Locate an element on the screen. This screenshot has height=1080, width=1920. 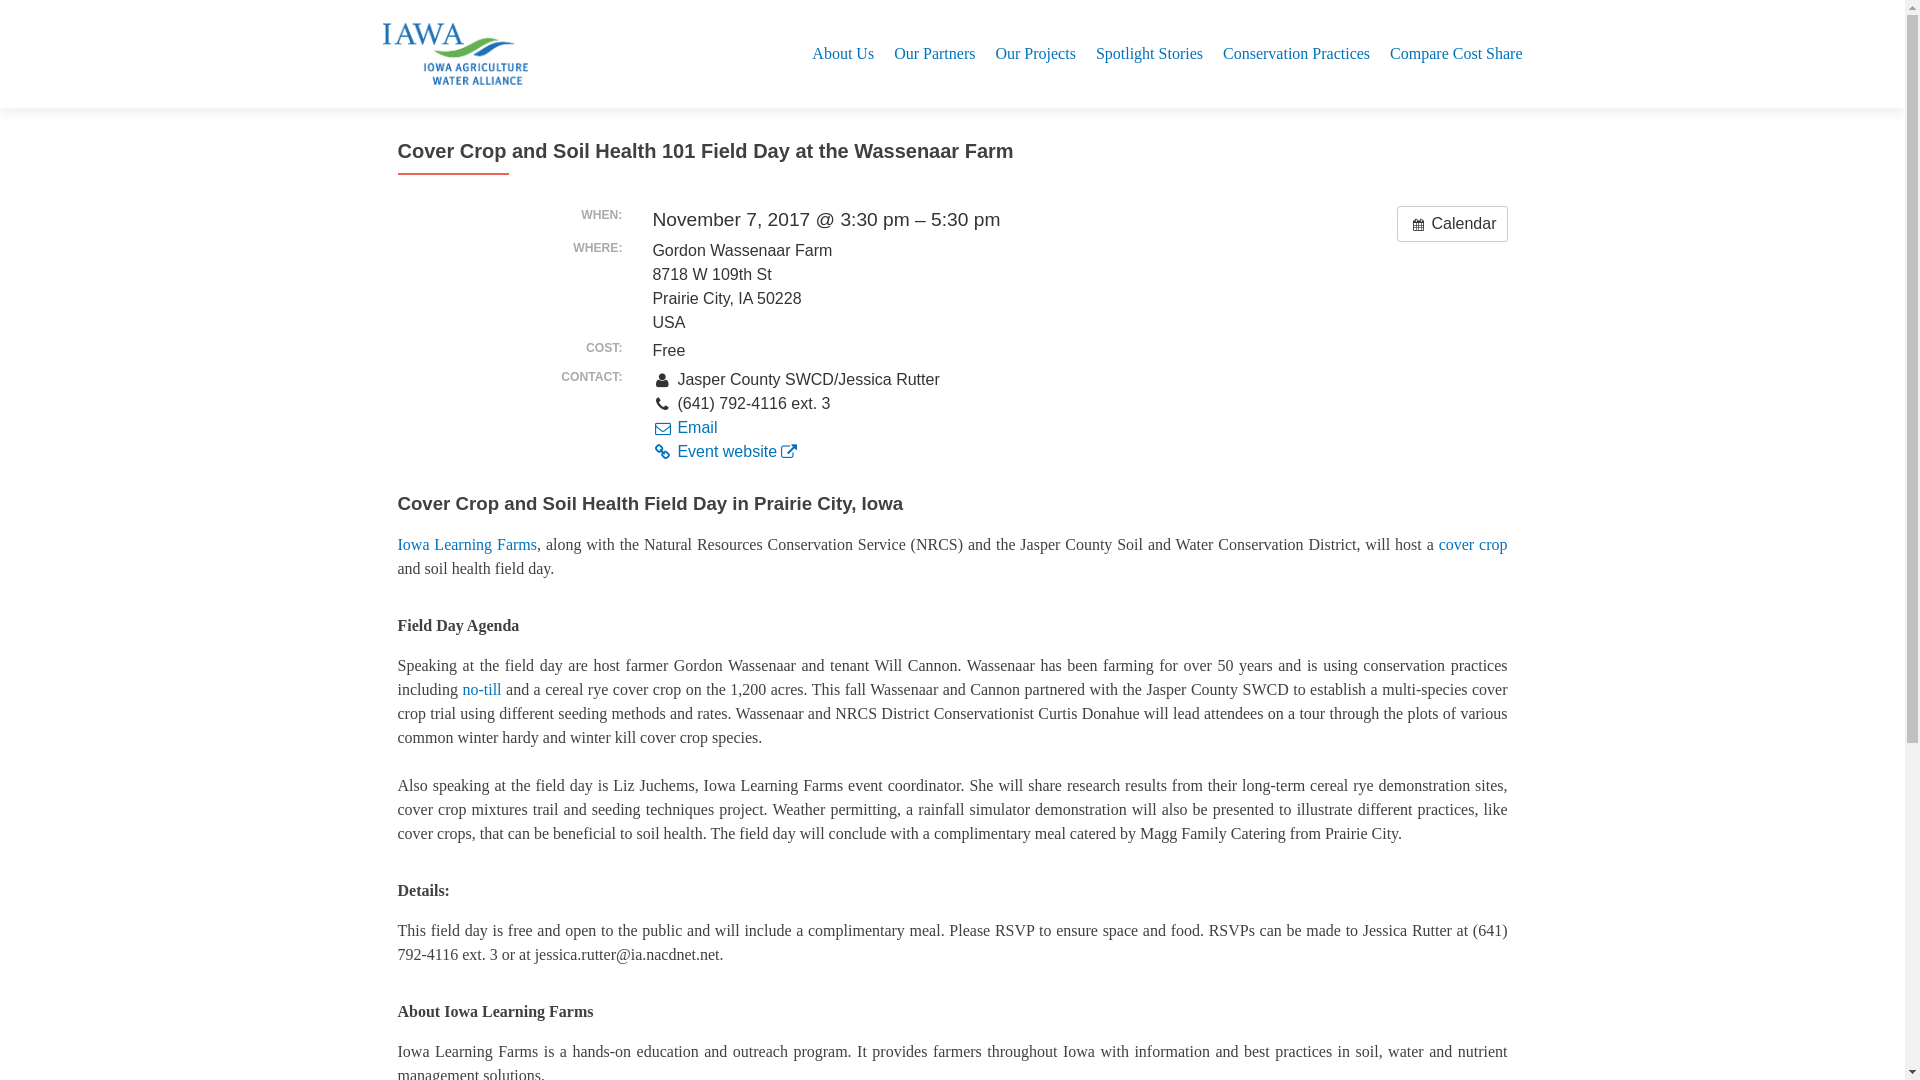
cover crop is located at coordinates (1472, 544).